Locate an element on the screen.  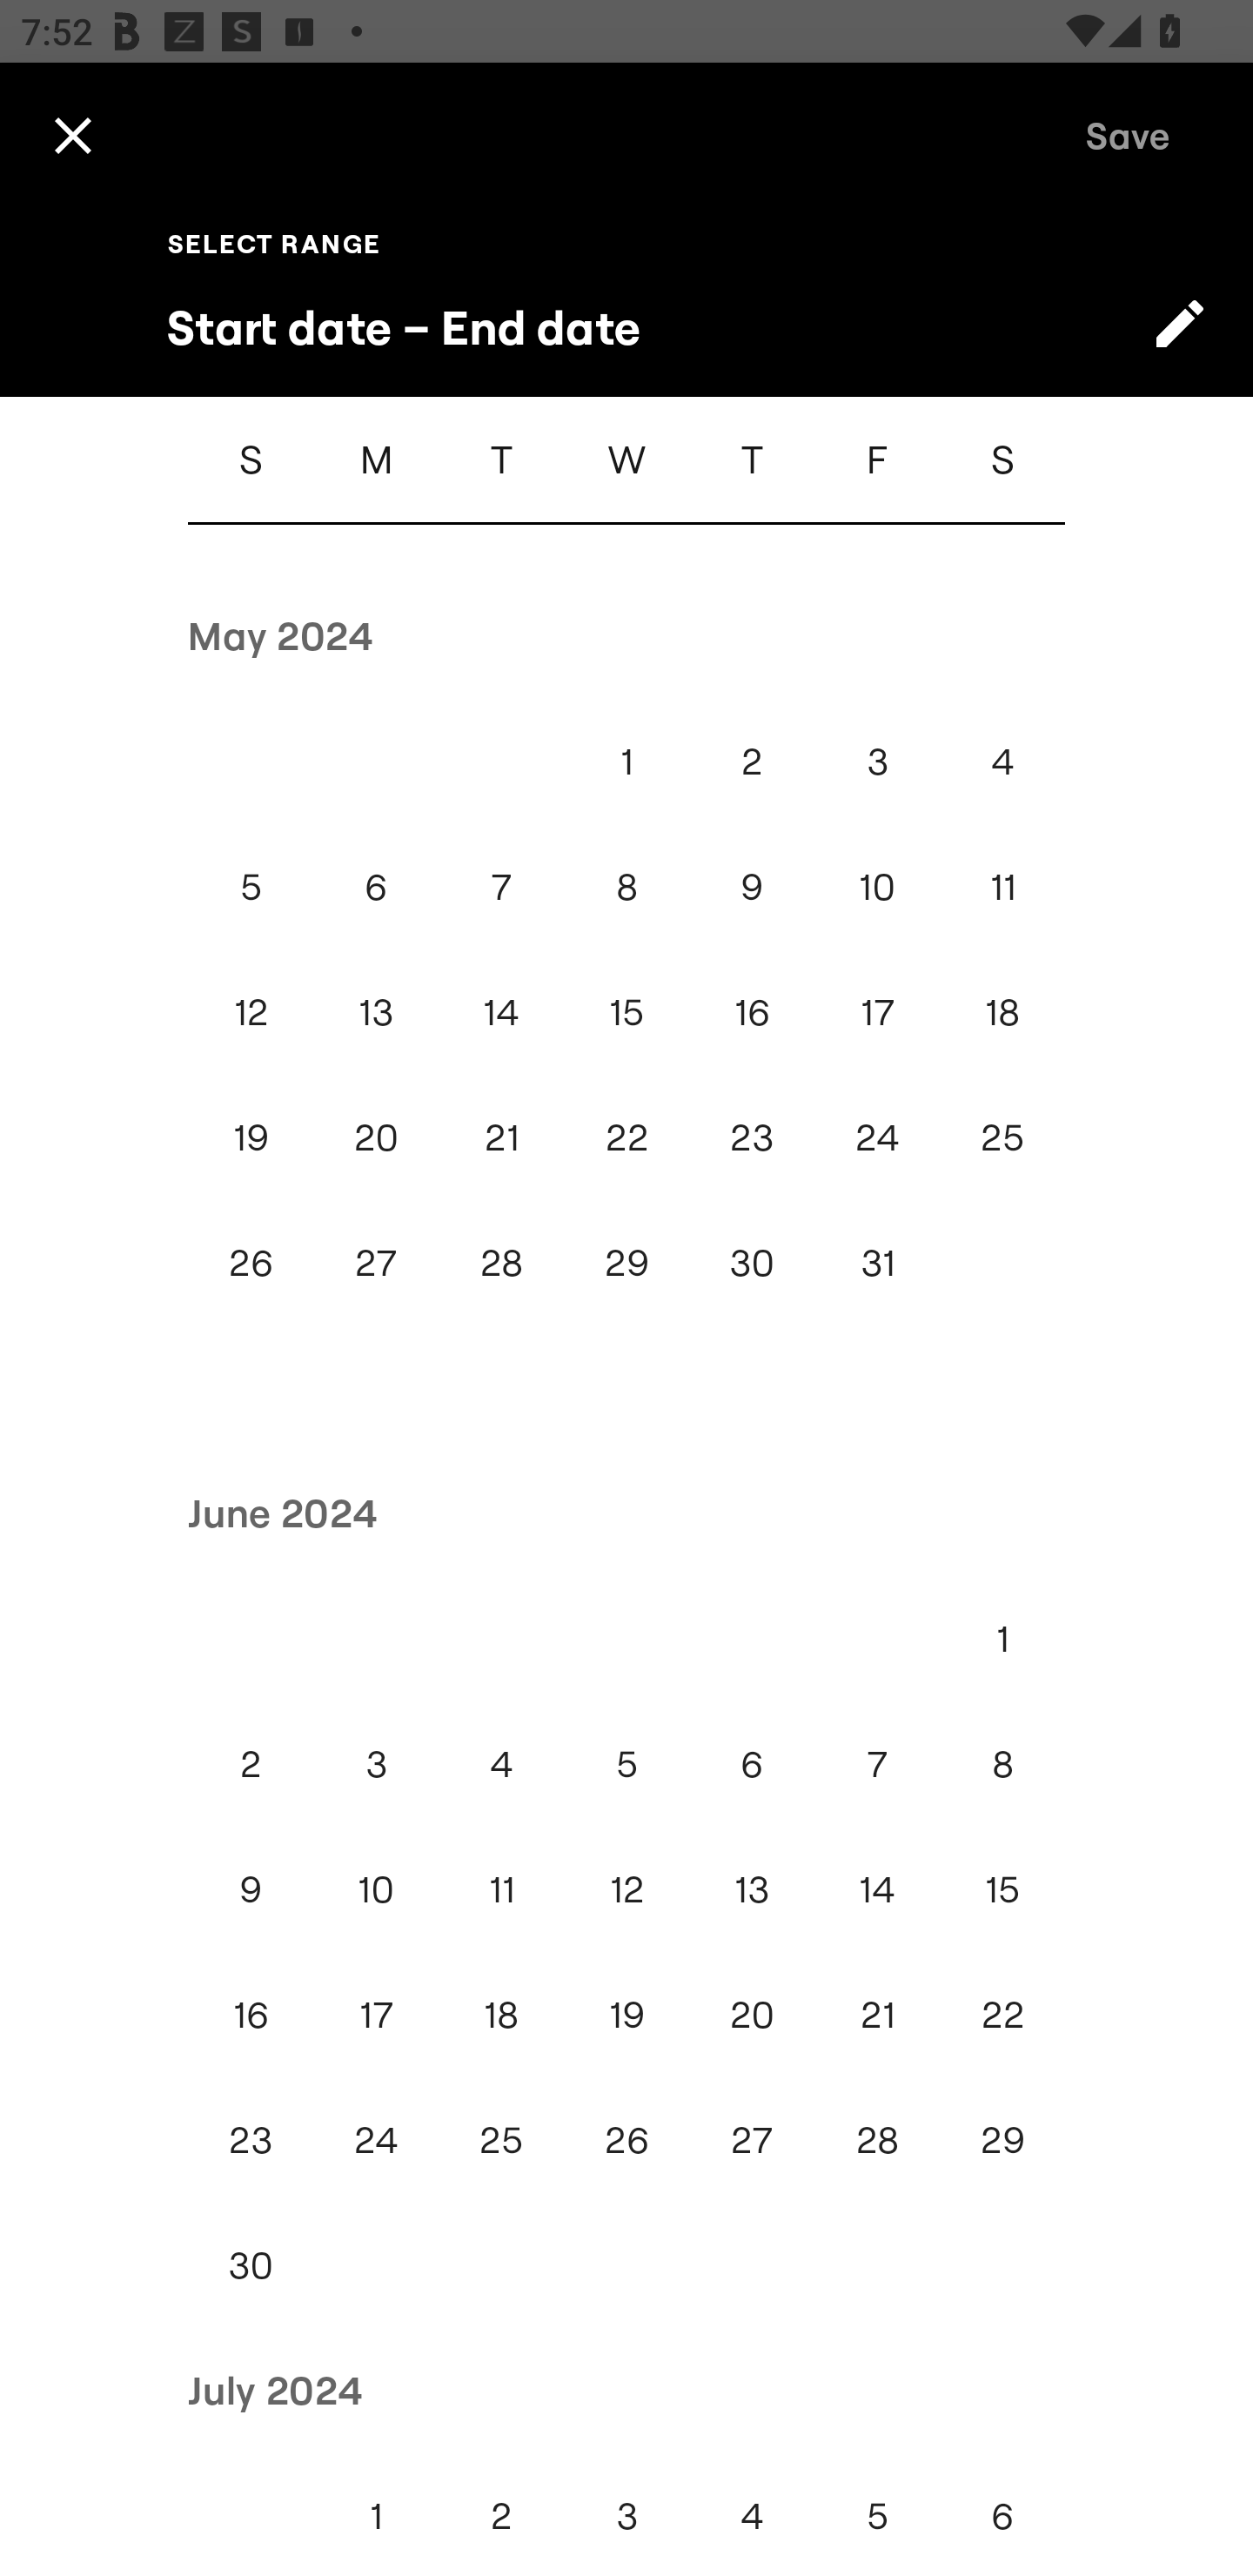
14 Fri, Jun 14 is located at coordinates (877, 1888).